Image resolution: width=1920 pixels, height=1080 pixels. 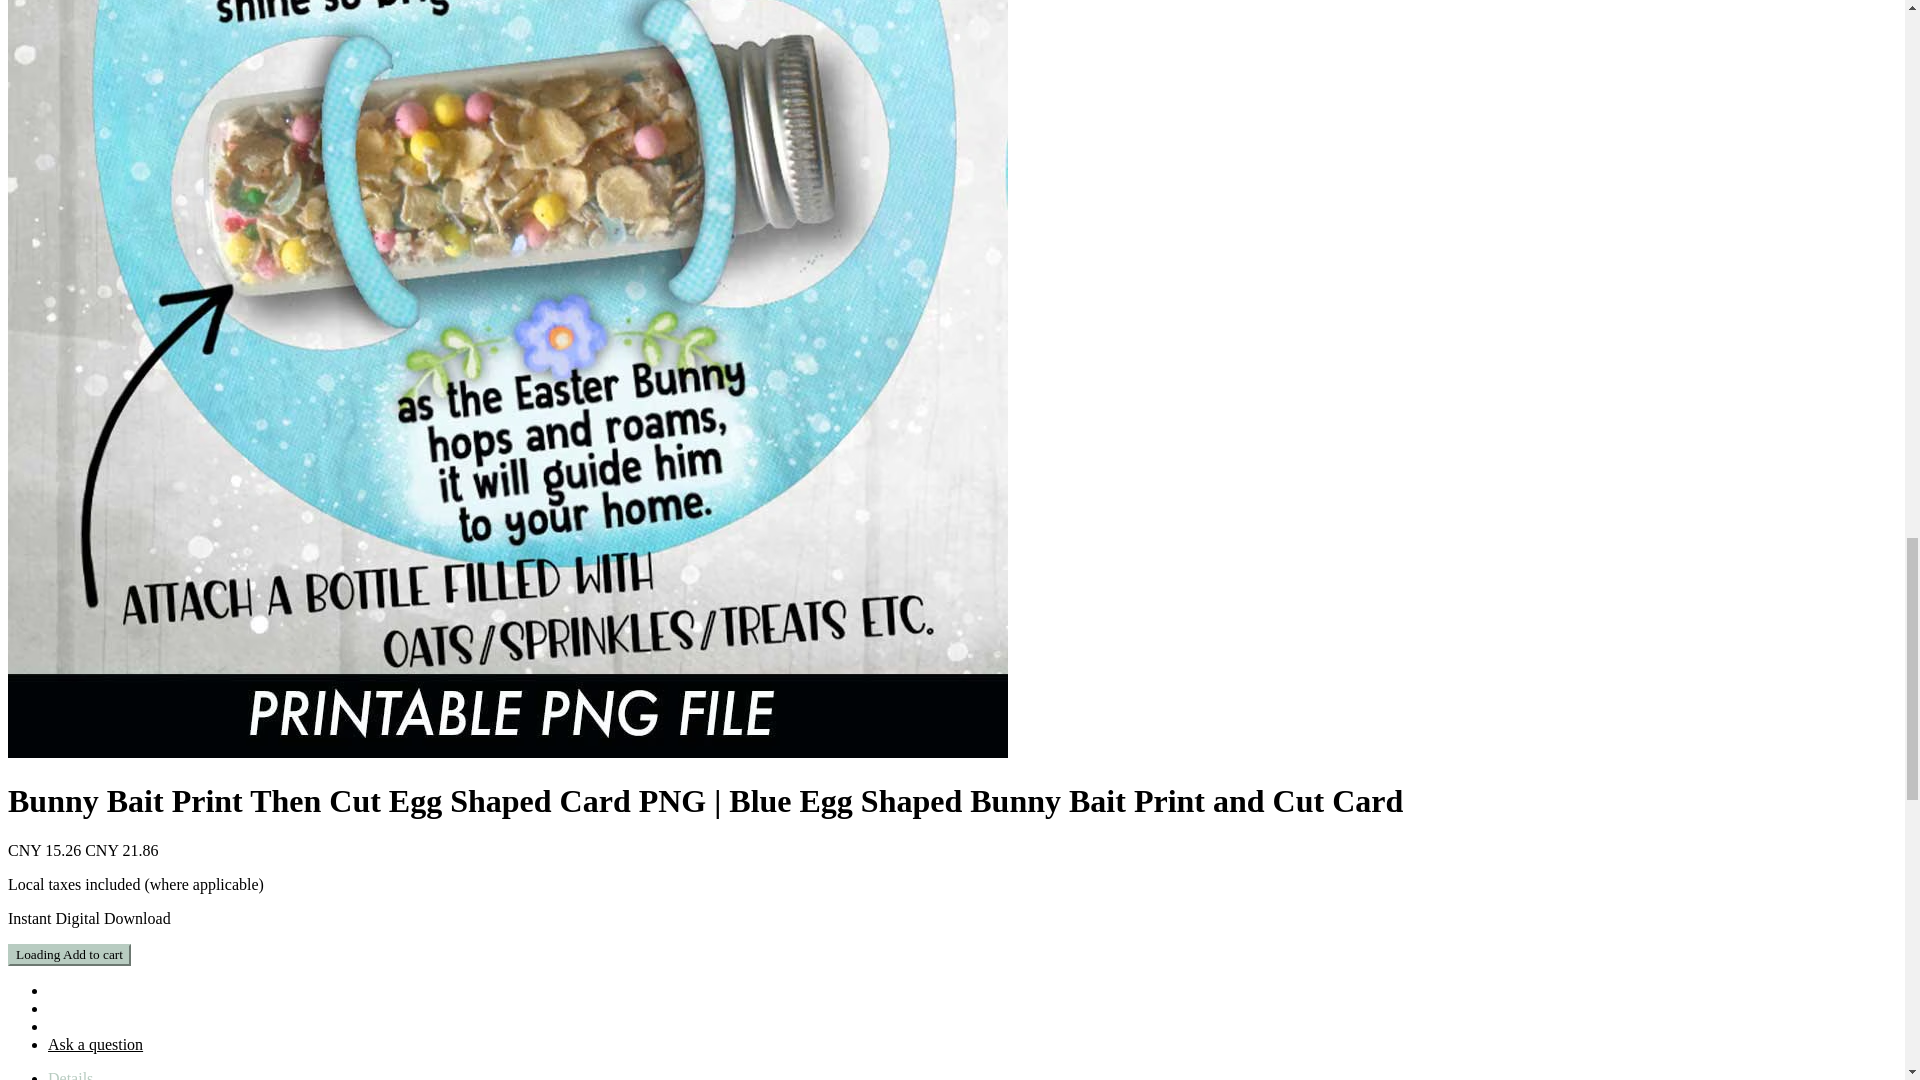 What do you see at coordinates (95, 1044) in the screenshot?
I see `Ask a question` at bounding box center [95, 1044].